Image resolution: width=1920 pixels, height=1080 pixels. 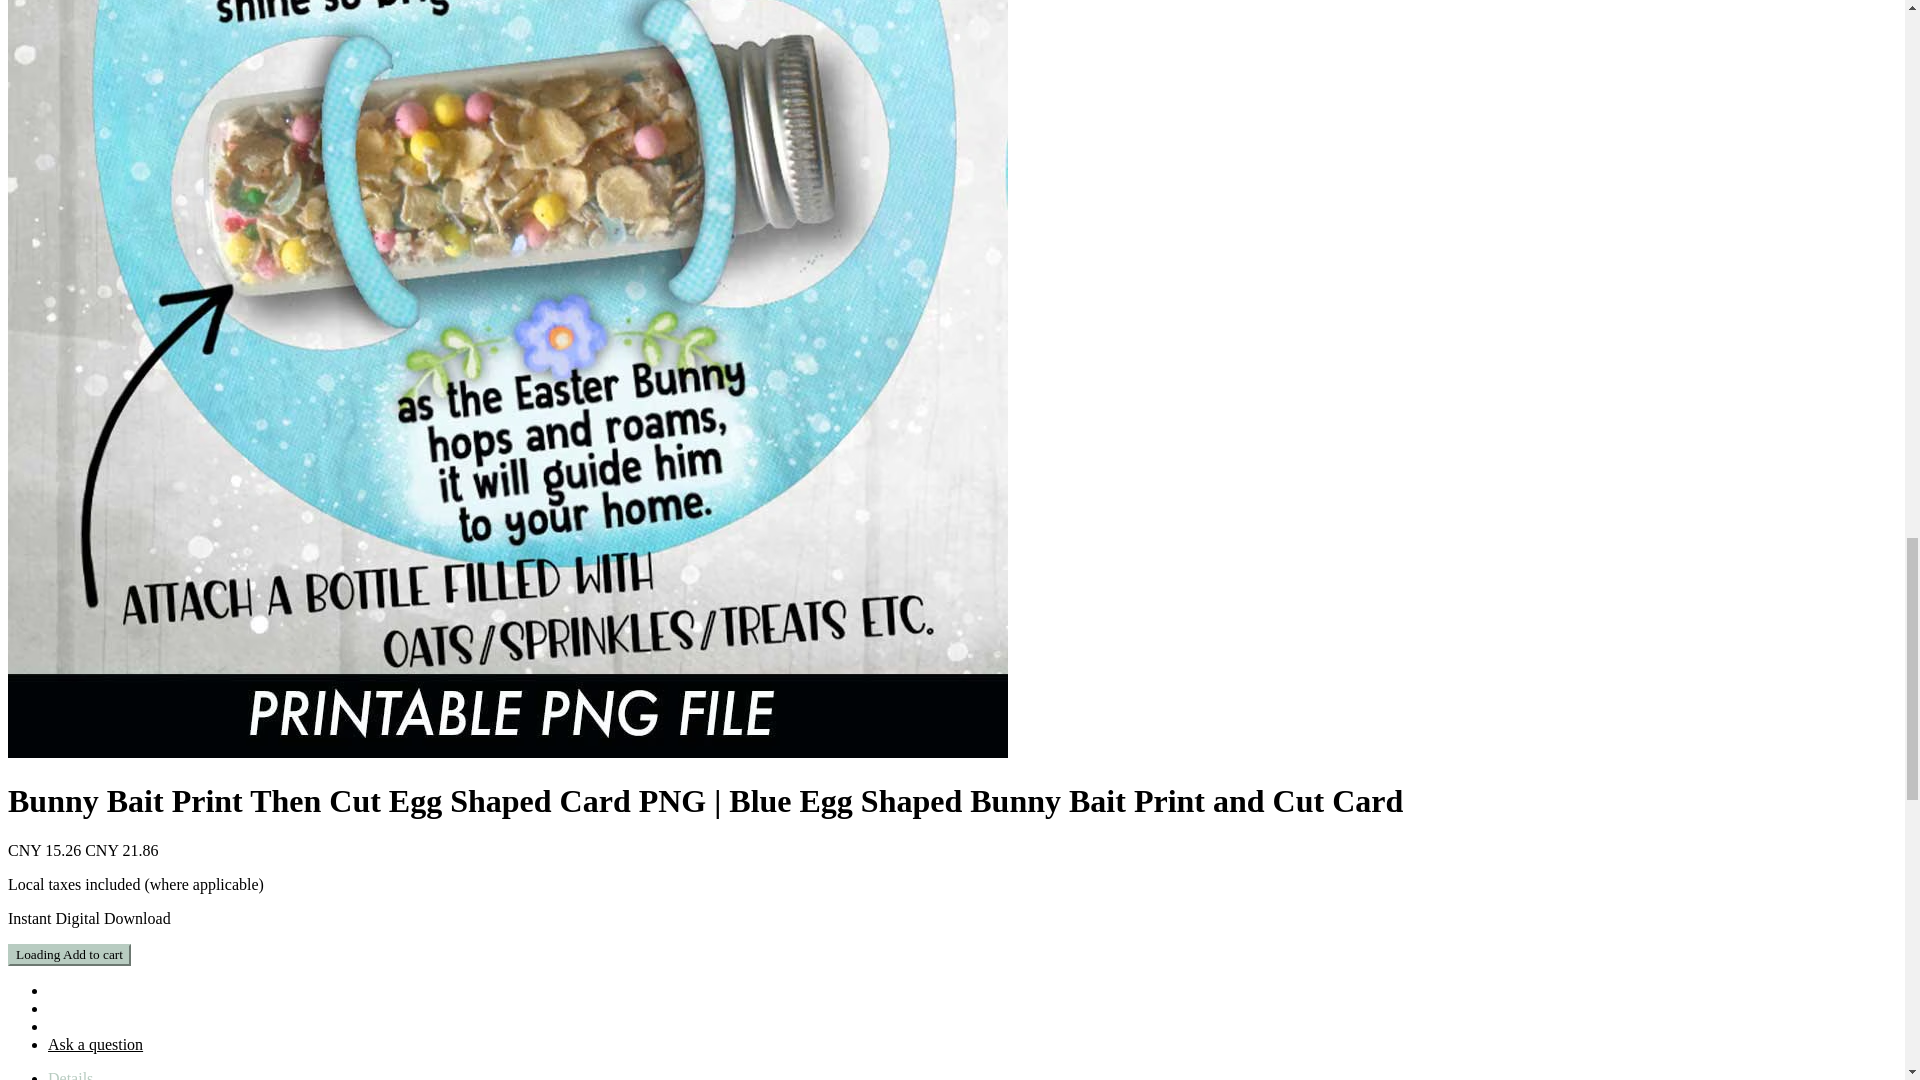 What do you see at coordinates (95, 1044) in the screenshot?
I see `Ask a question` at bounding box center [95, 1044].